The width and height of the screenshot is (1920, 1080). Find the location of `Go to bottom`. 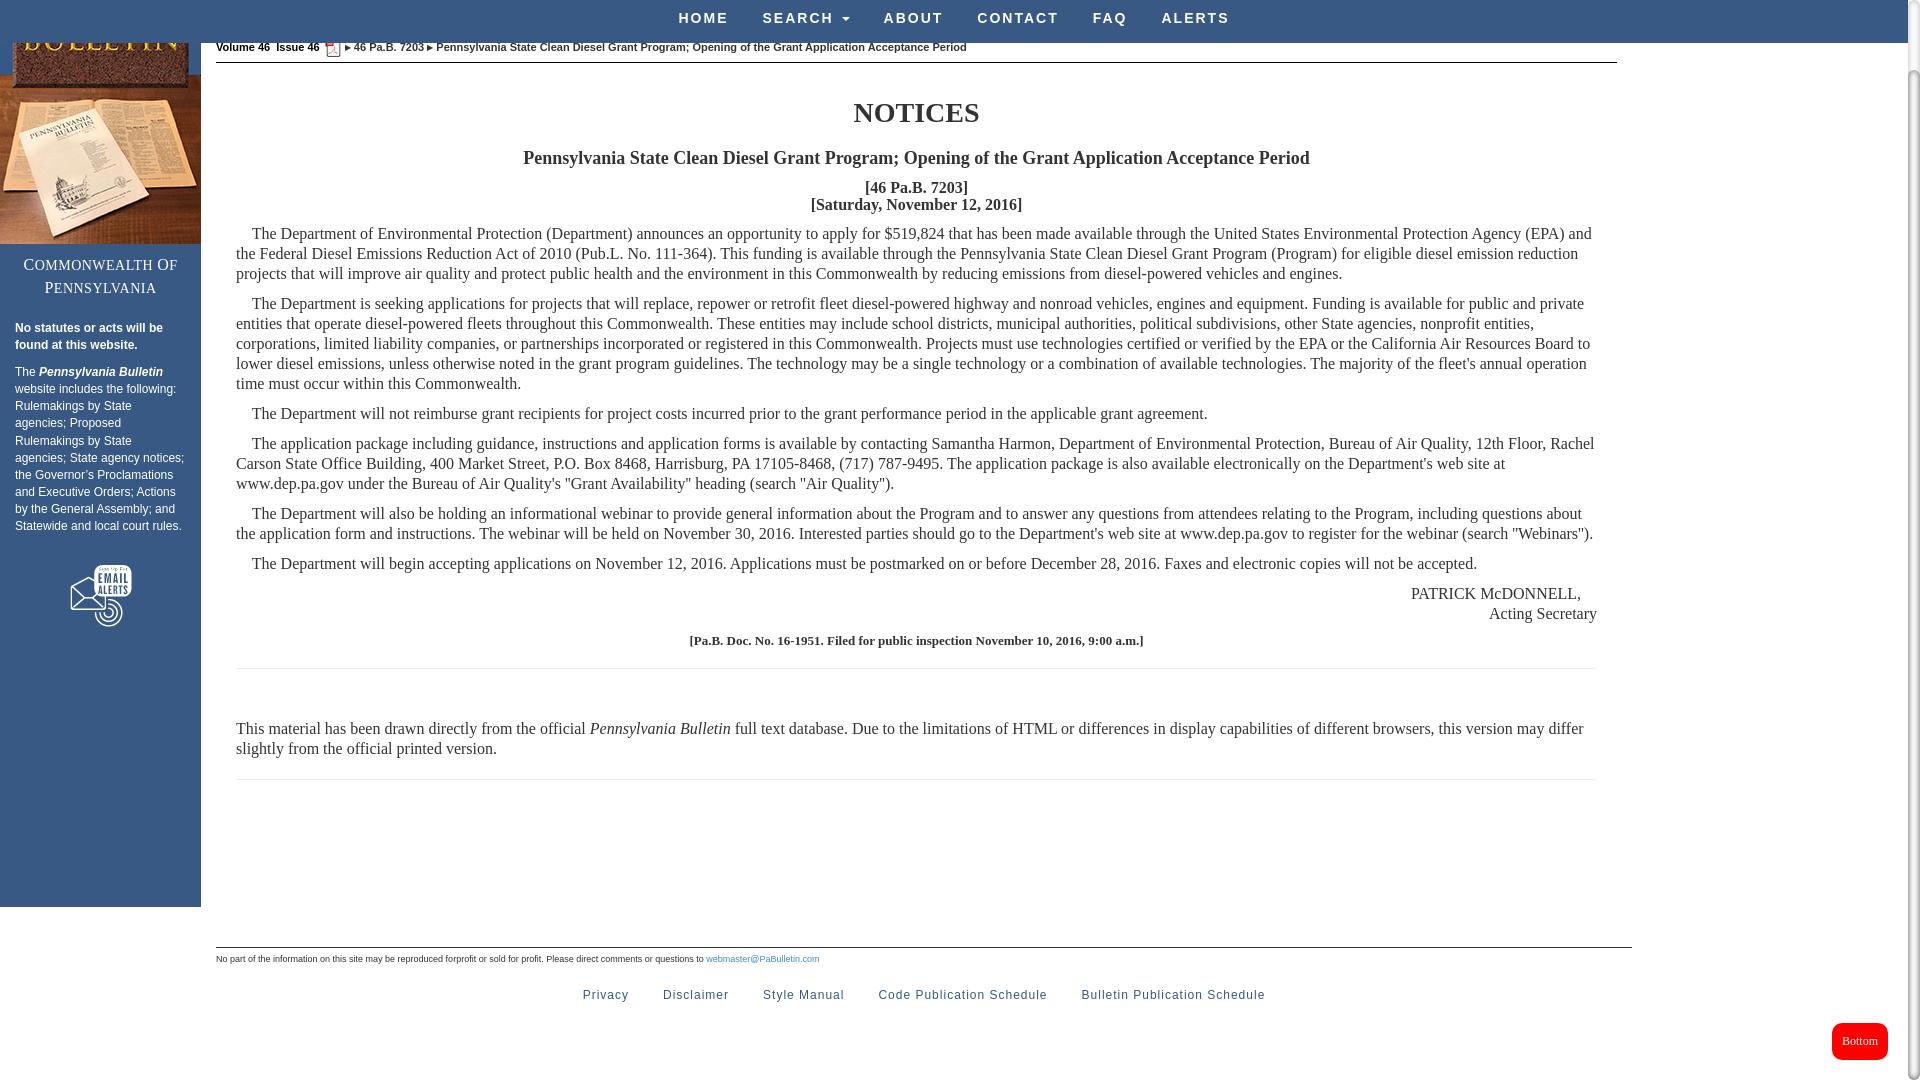

Go to bottom is located at coordinates (1859, 966).